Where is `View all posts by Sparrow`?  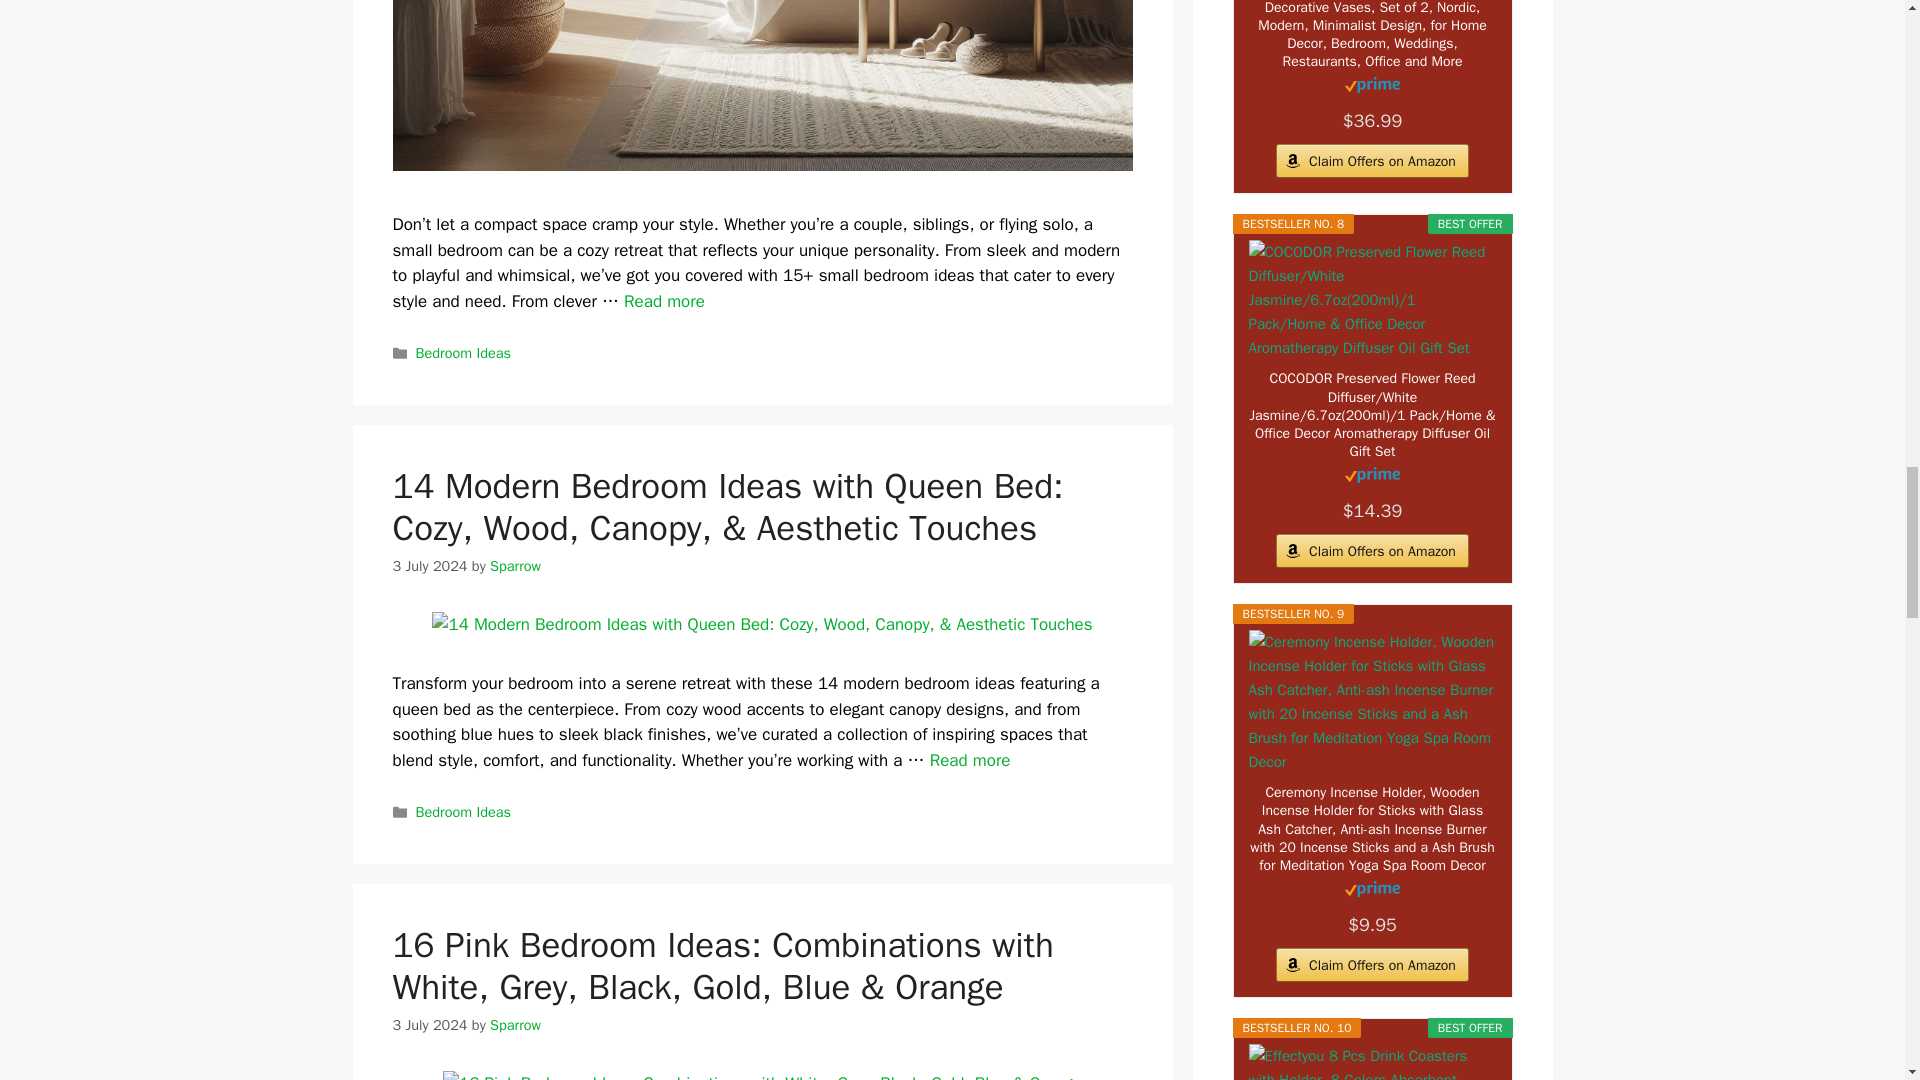
View all posts by Sparrow is located at coordinates (515, 1024).